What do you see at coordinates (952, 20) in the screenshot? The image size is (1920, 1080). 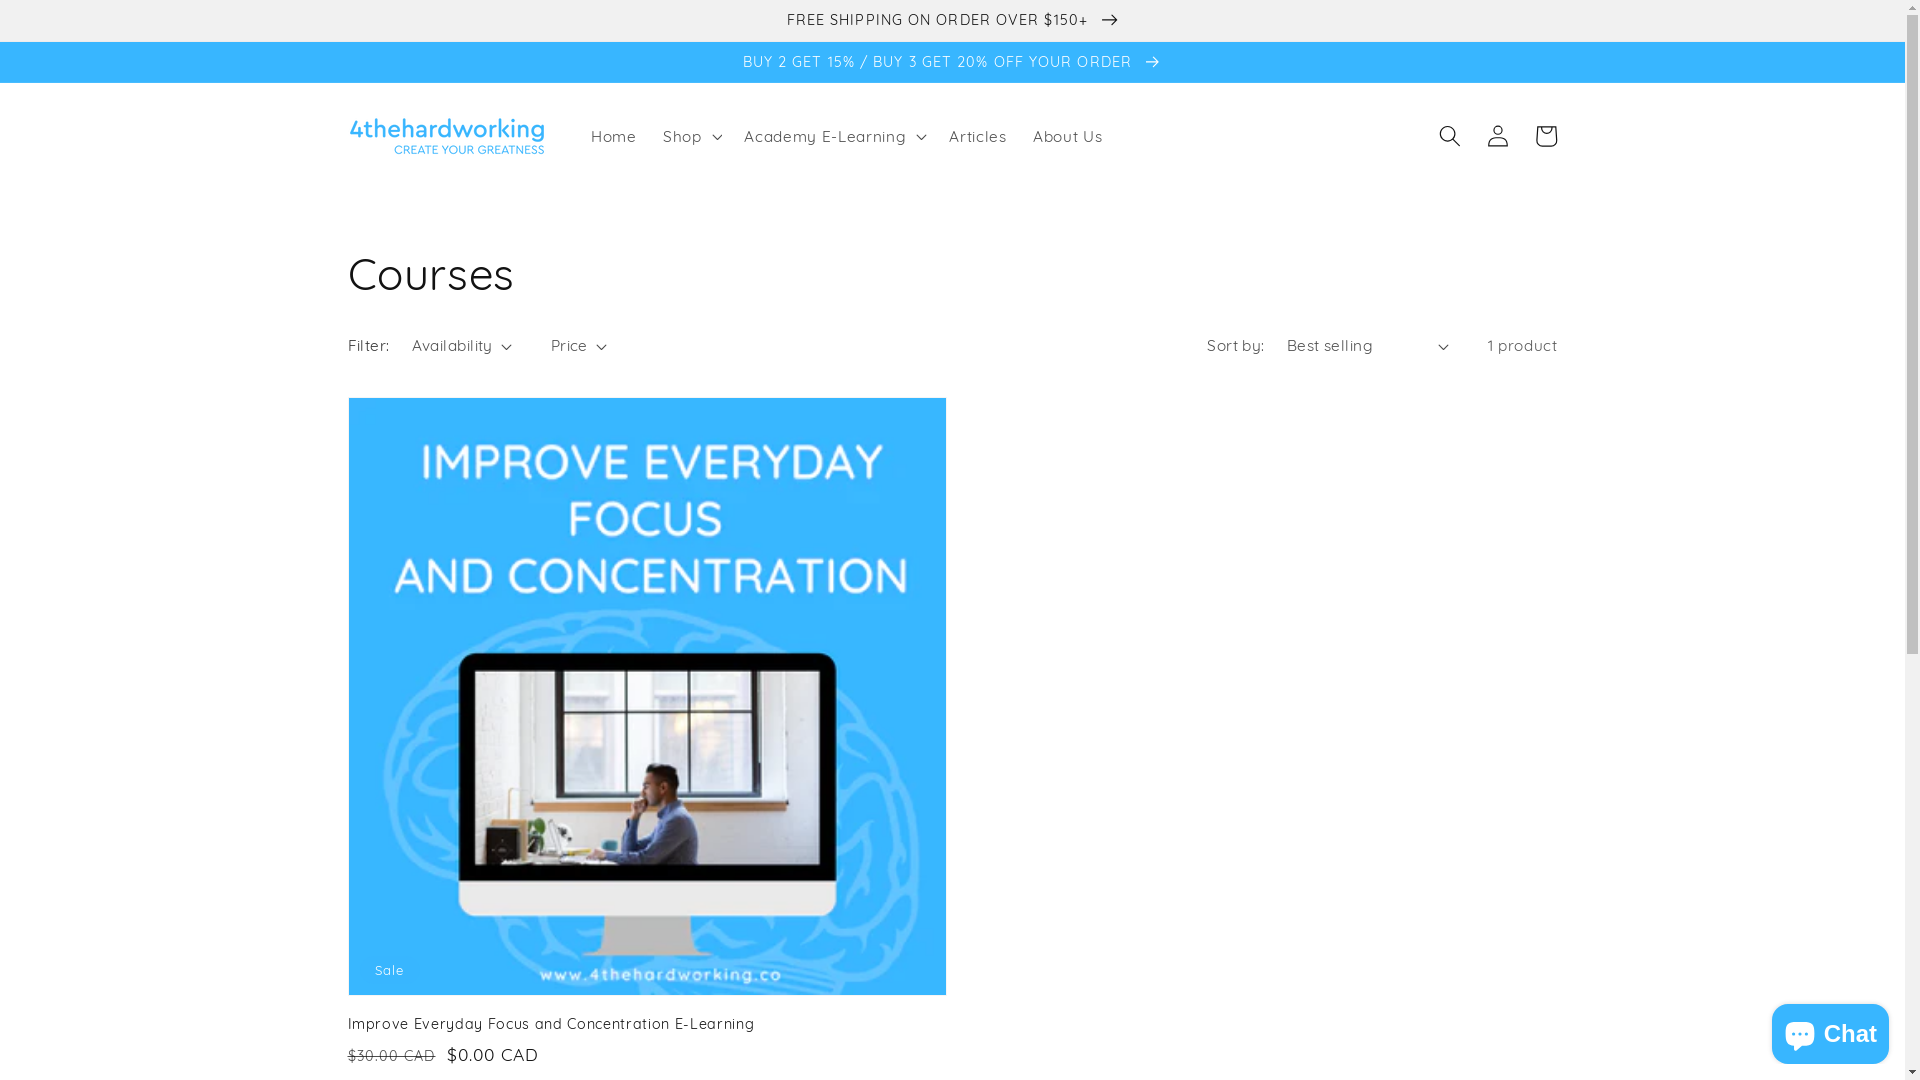 I see `FREE SHIPPING ON ORDER OVER $150+` at bounding box center [952, 20].